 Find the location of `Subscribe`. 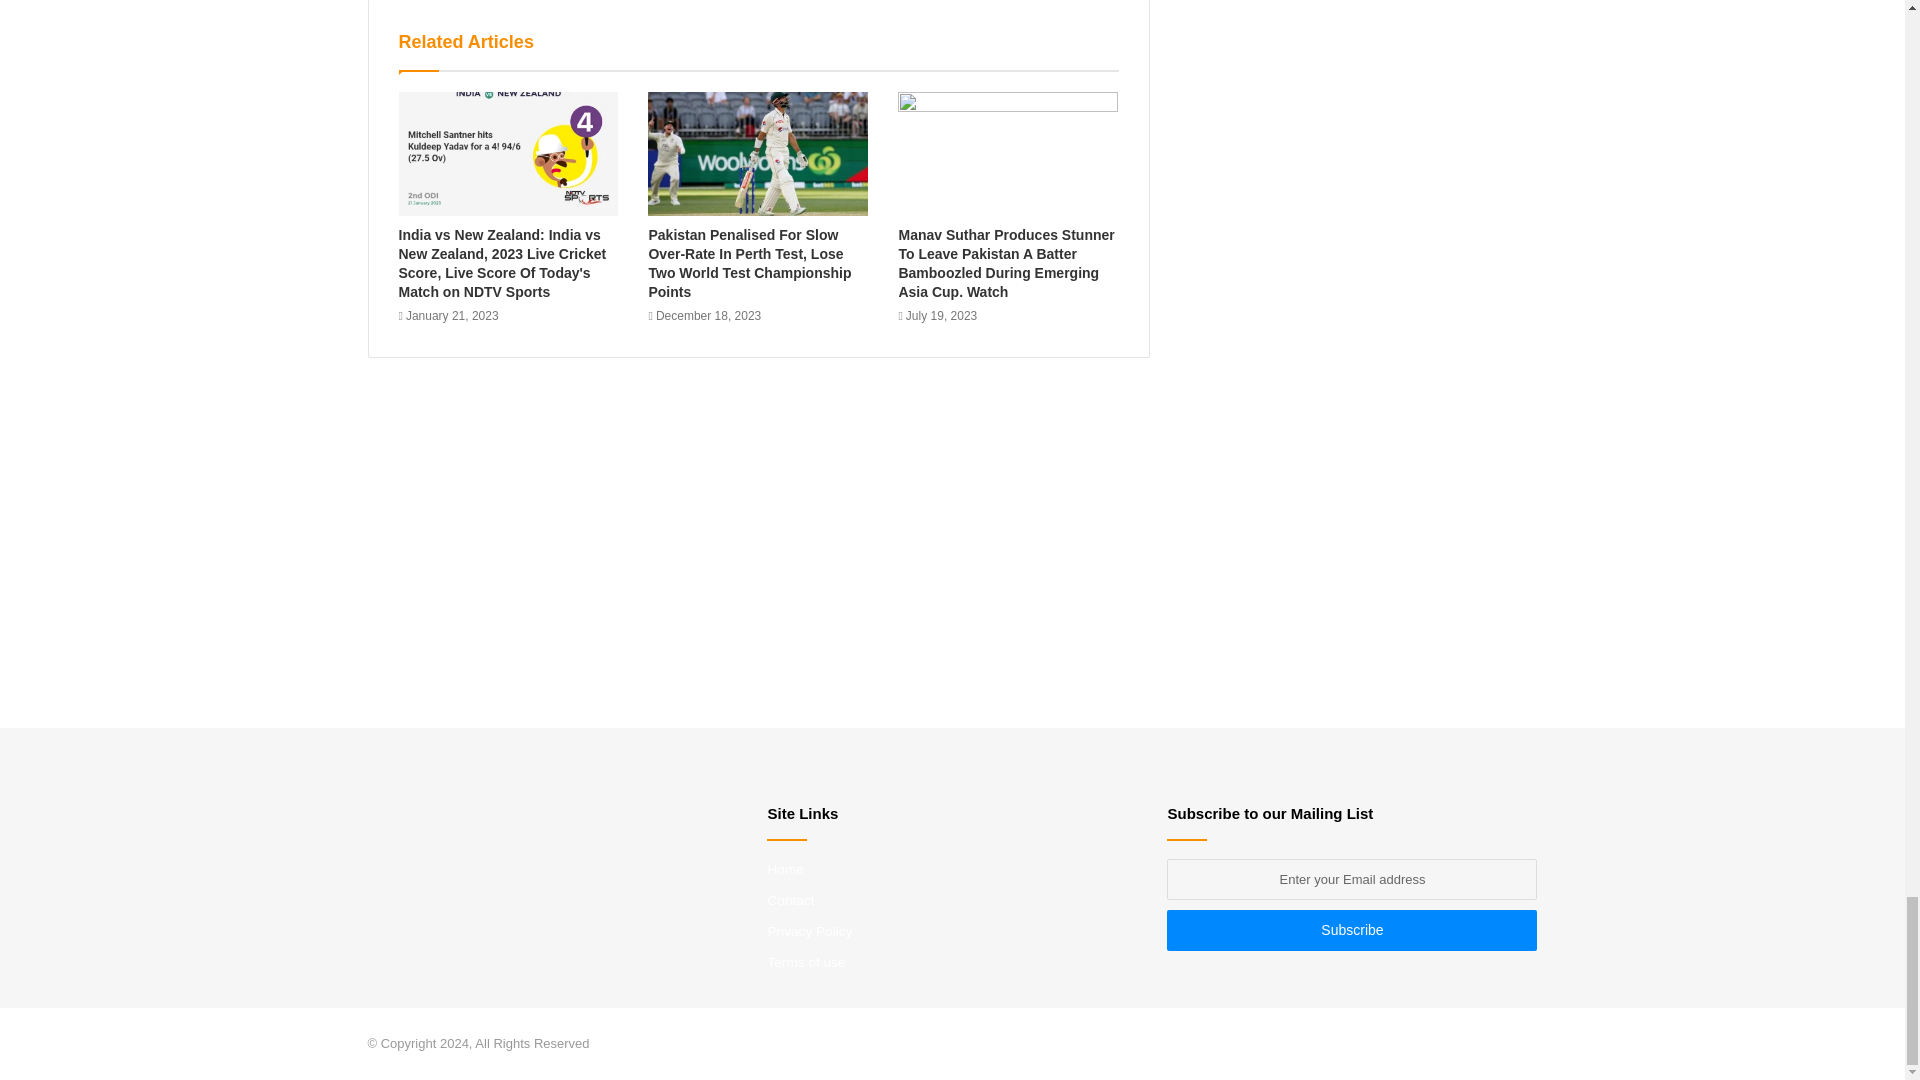

Subscribe is located at coordinates (1352, 930).